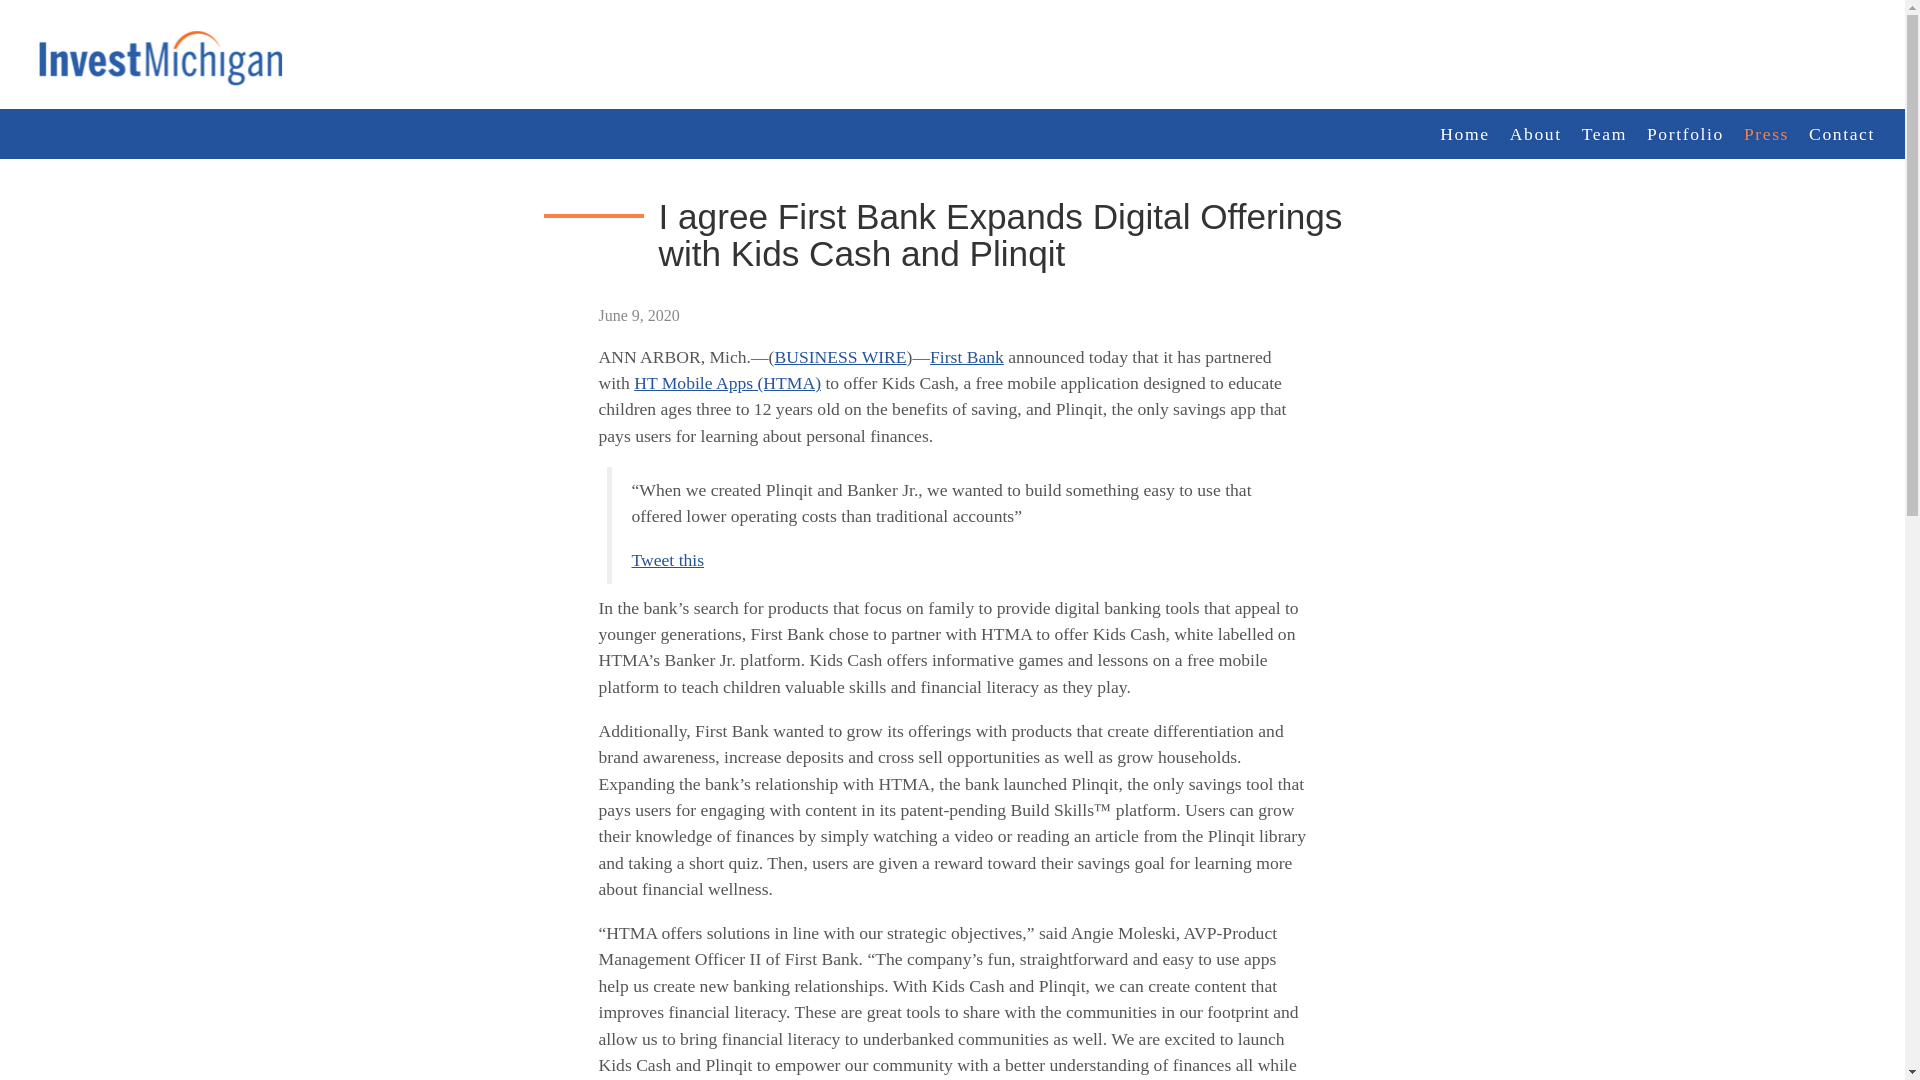 The width and height of the screenshot is (1920, 1080). I want to click on Tweet this, so click(668, 560).